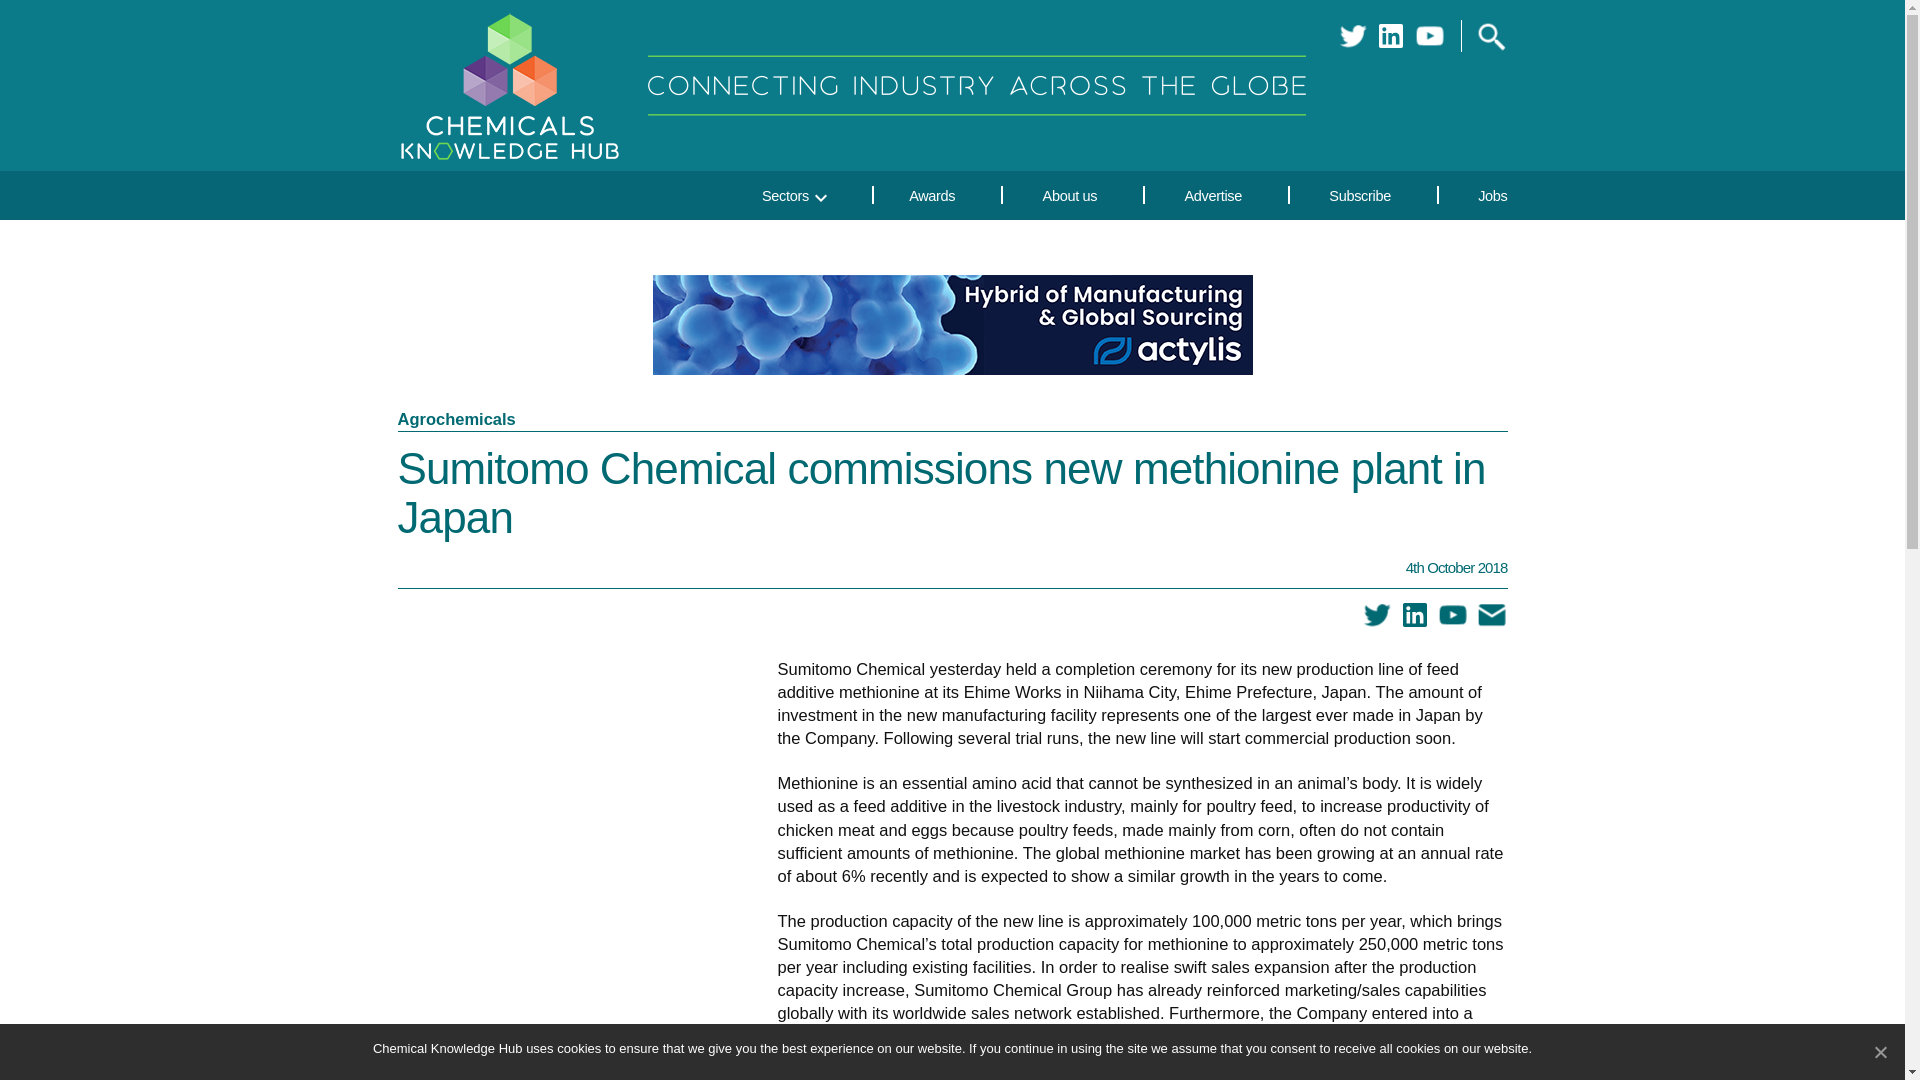 The image size is (1920, 1080). I want to click on About us, so click(1070, 194).